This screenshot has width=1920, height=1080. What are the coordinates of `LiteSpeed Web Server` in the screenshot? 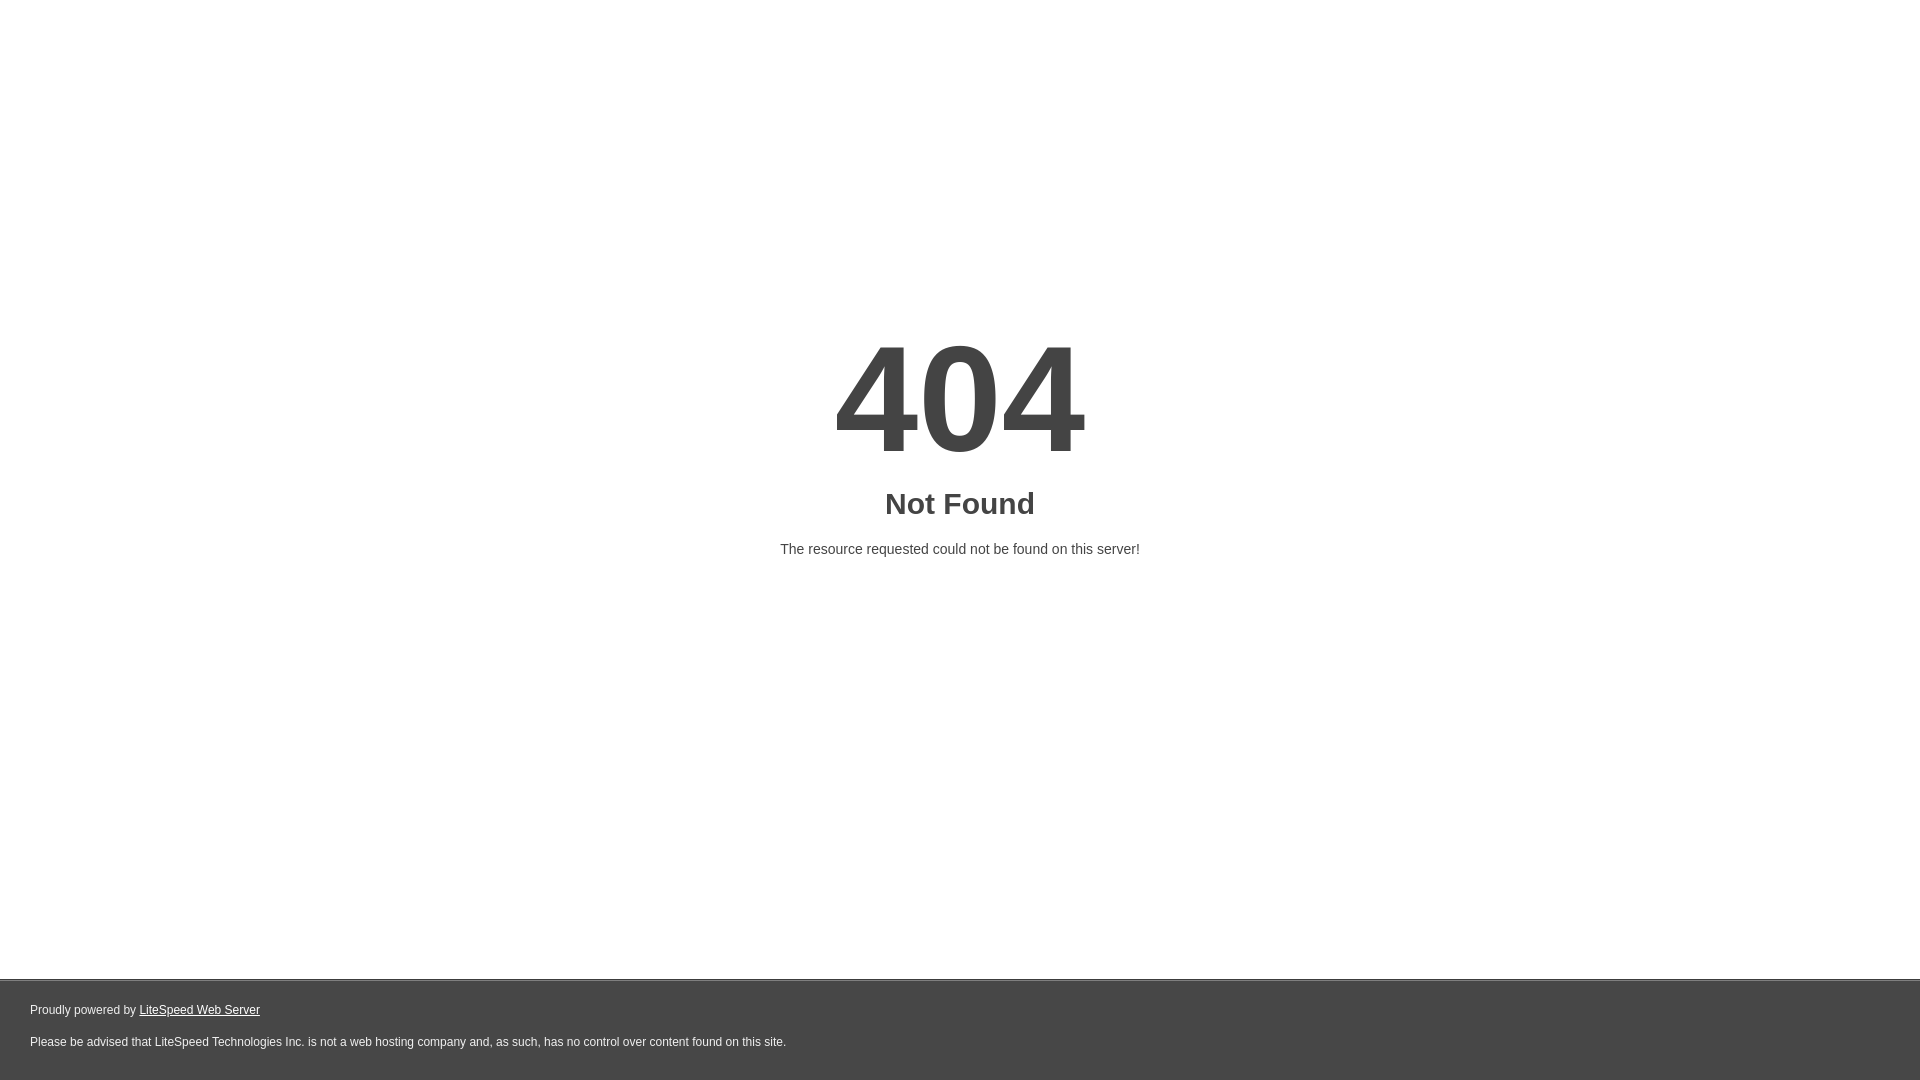 It's located at (200, 1010).